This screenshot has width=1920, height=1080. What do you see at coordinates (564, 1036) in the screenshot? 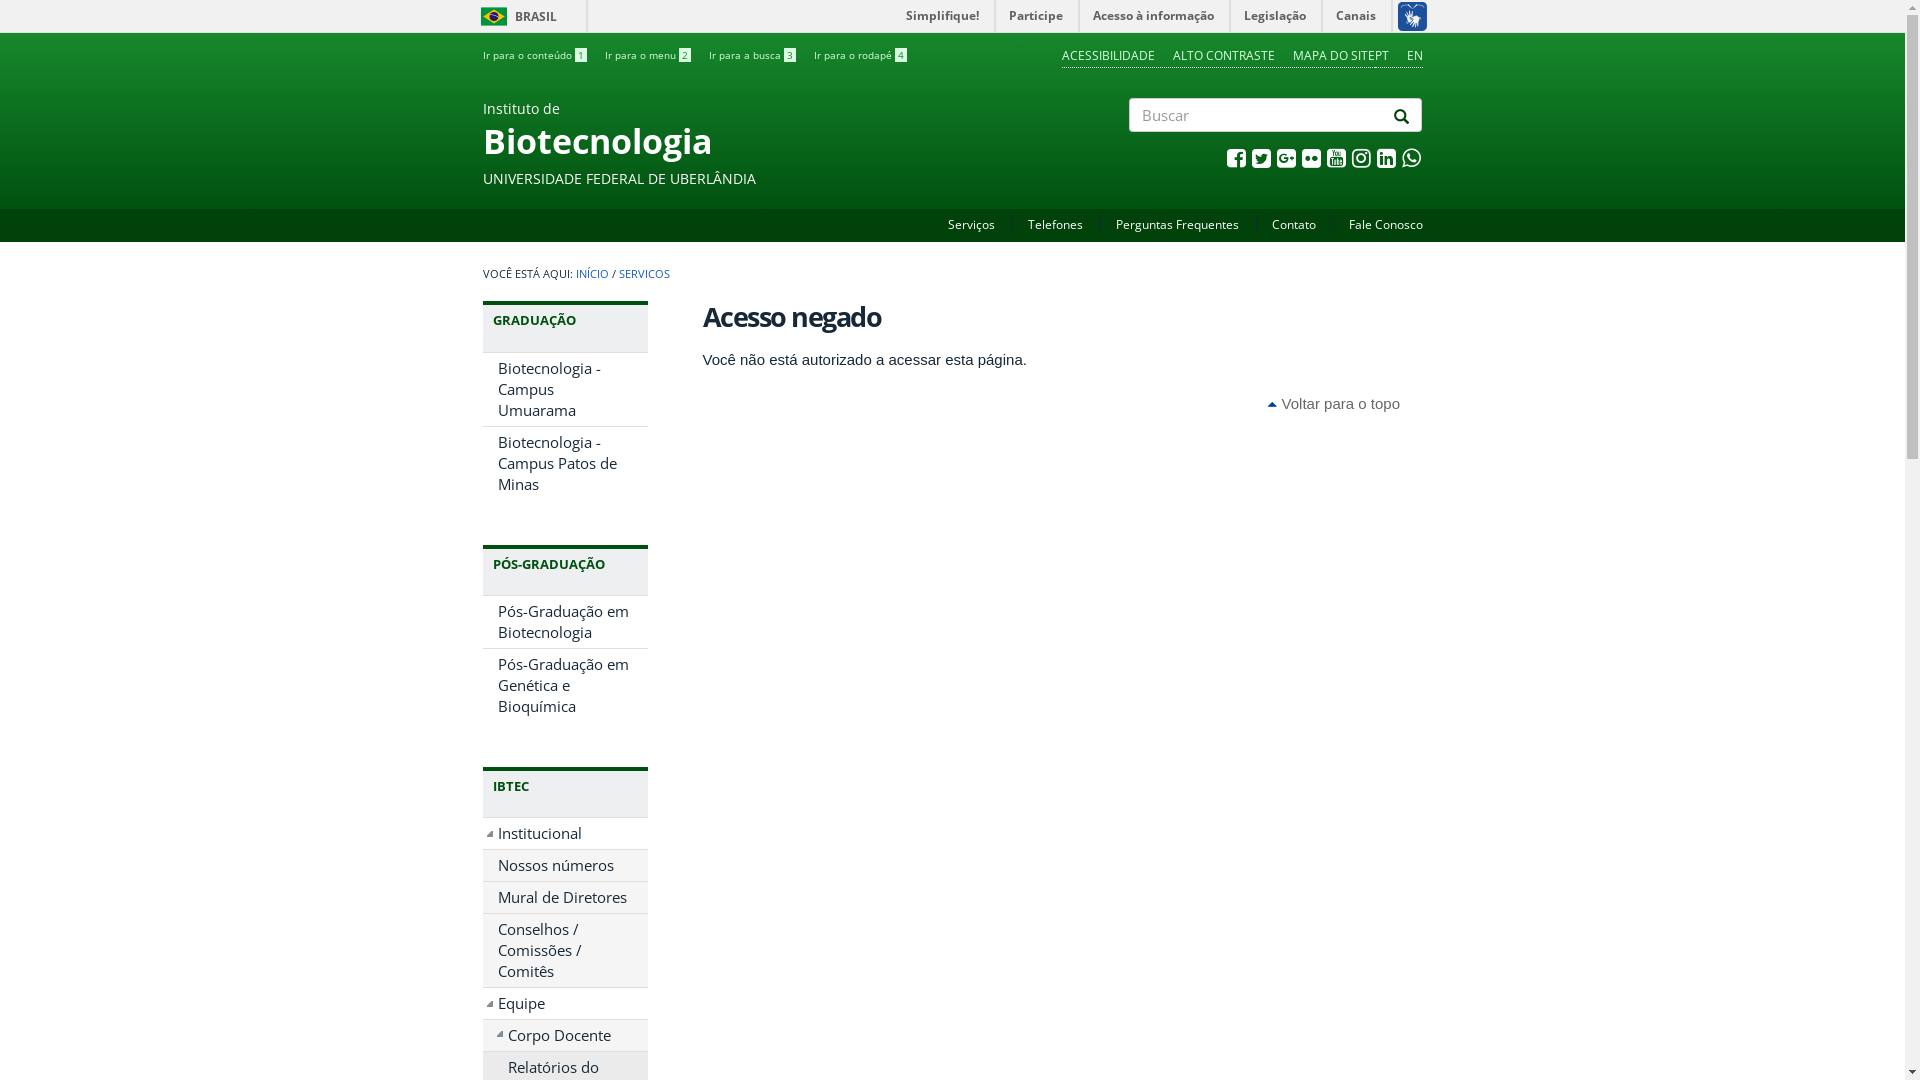
I see `Corpo Docente` at bounding box center [564, 1036].